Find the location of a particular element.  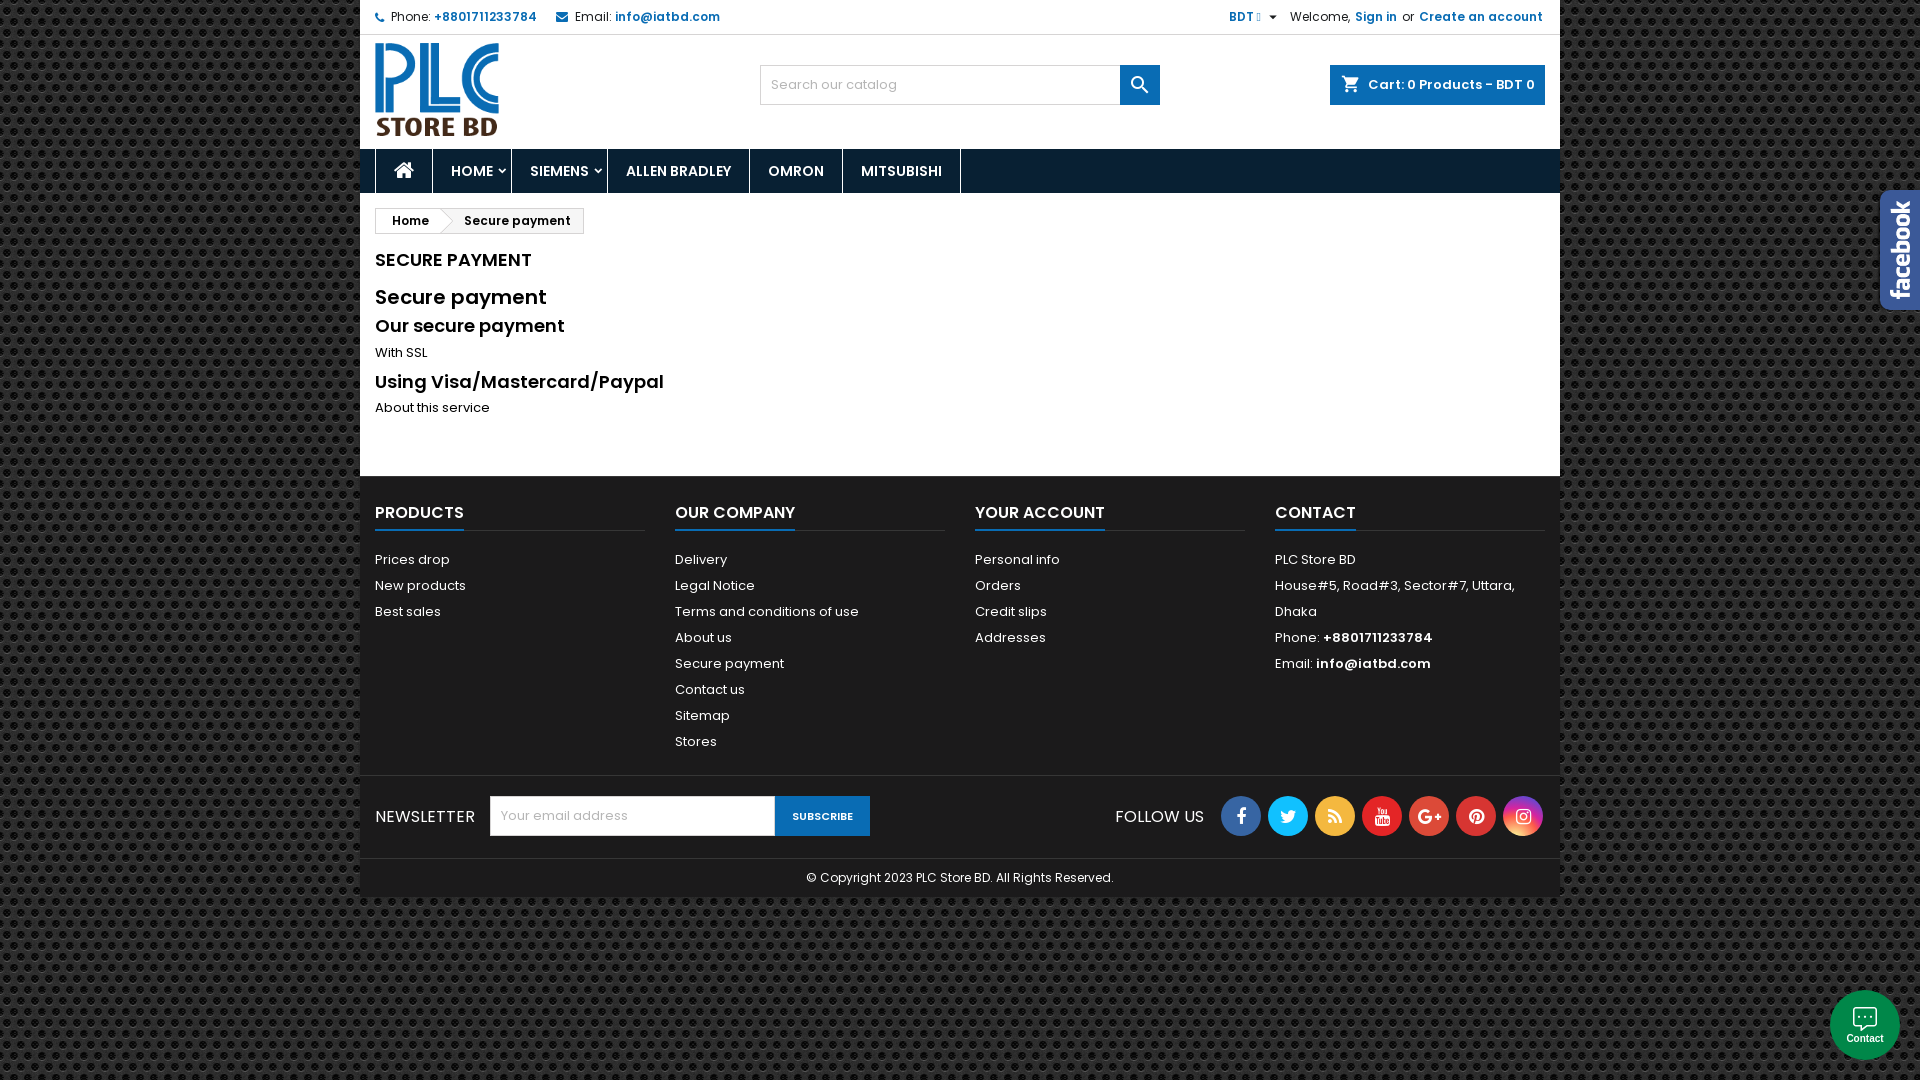

Create an account is located at coordinates (1481, 17).